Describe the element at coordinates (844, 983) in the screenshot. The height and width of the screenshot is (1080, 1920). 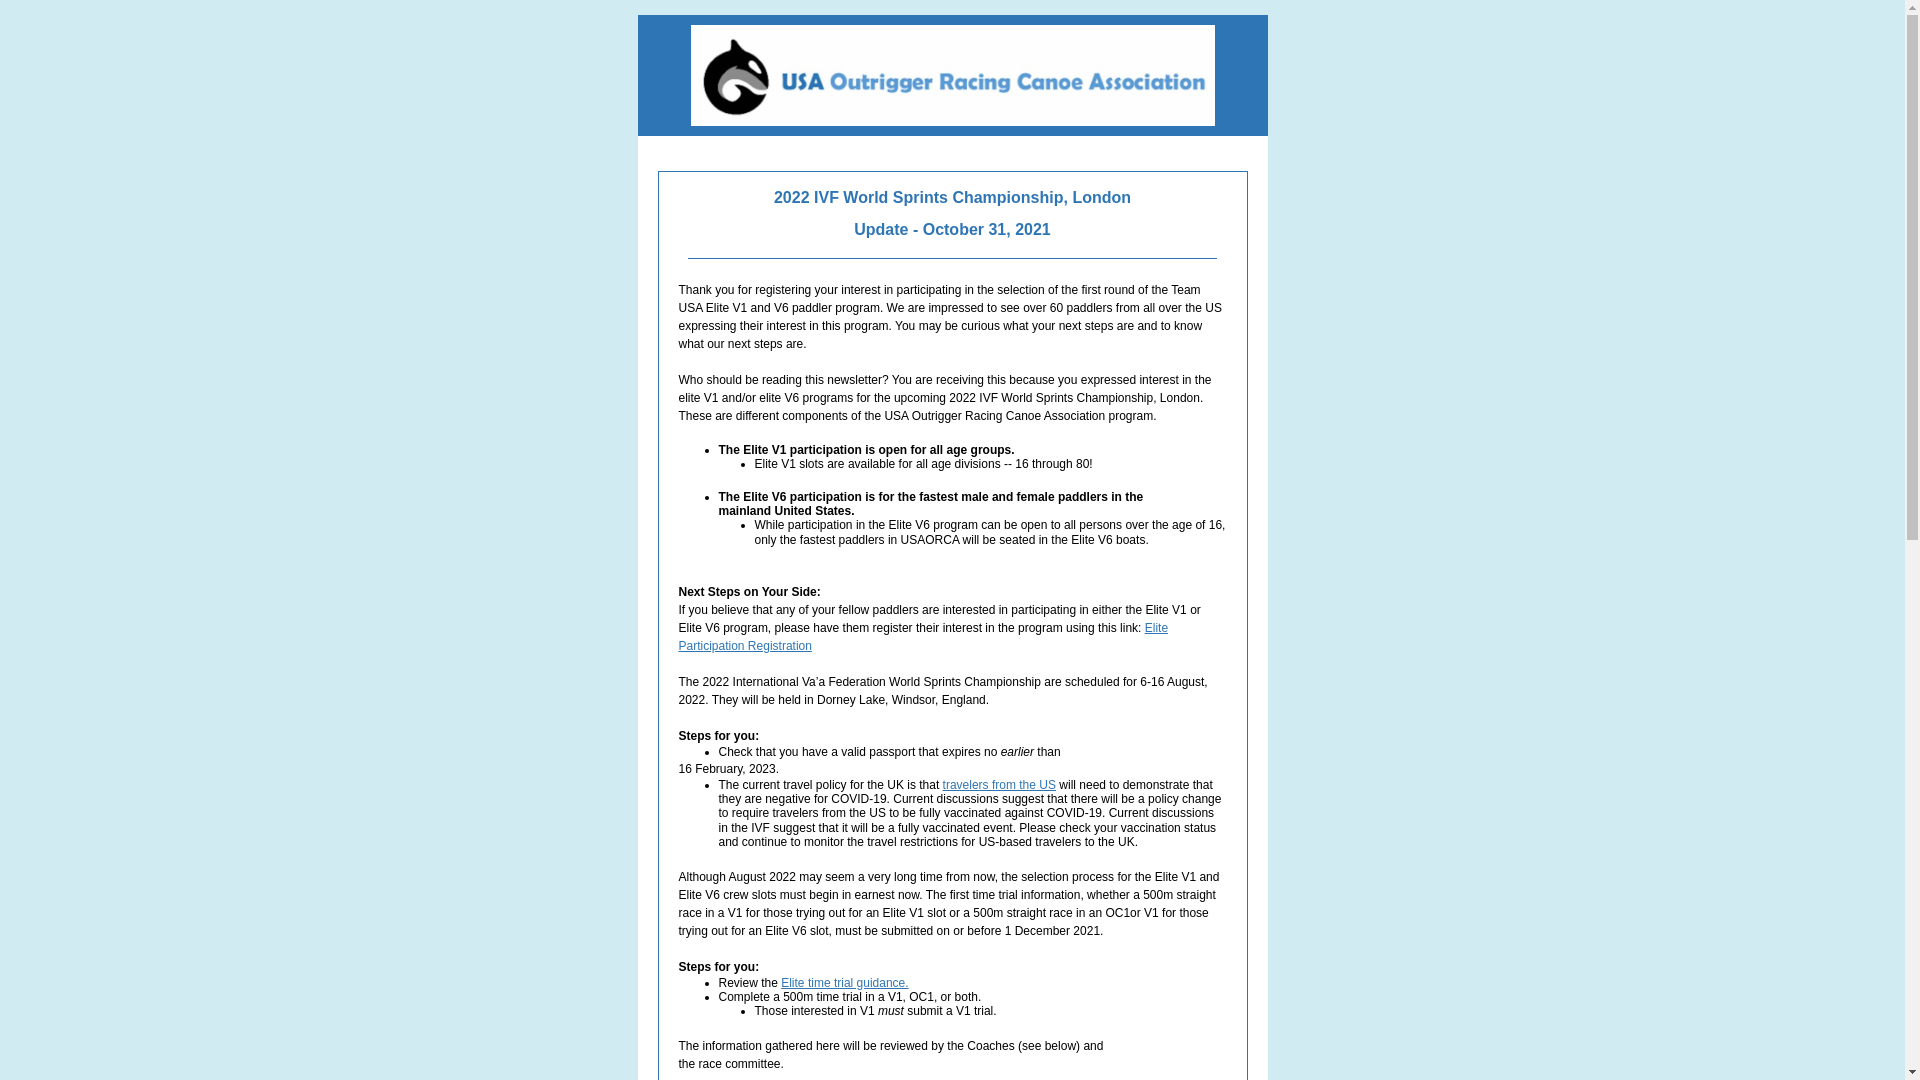
I see `Elite time trial guidance.` at that location.